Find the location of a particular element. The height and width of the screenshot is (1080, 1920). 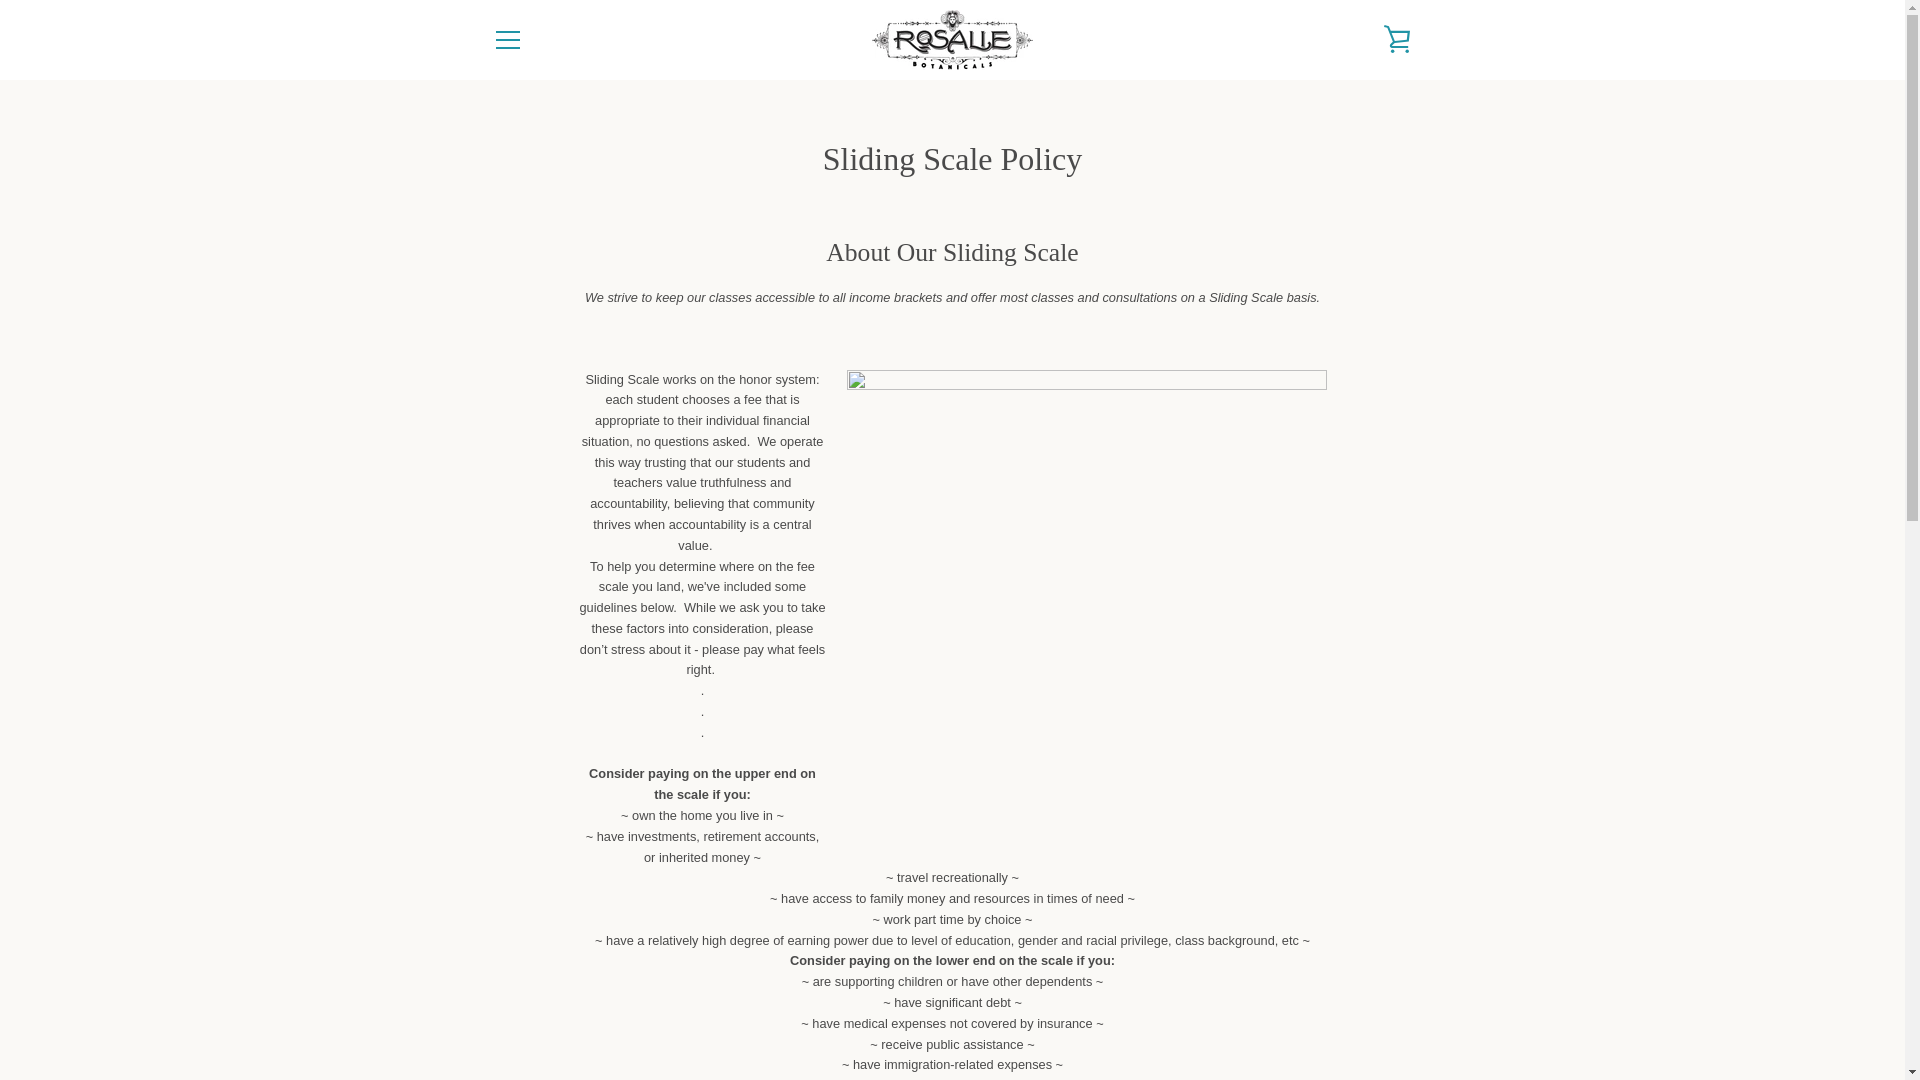

VIEW CART is located at coordinates (1397, 40).